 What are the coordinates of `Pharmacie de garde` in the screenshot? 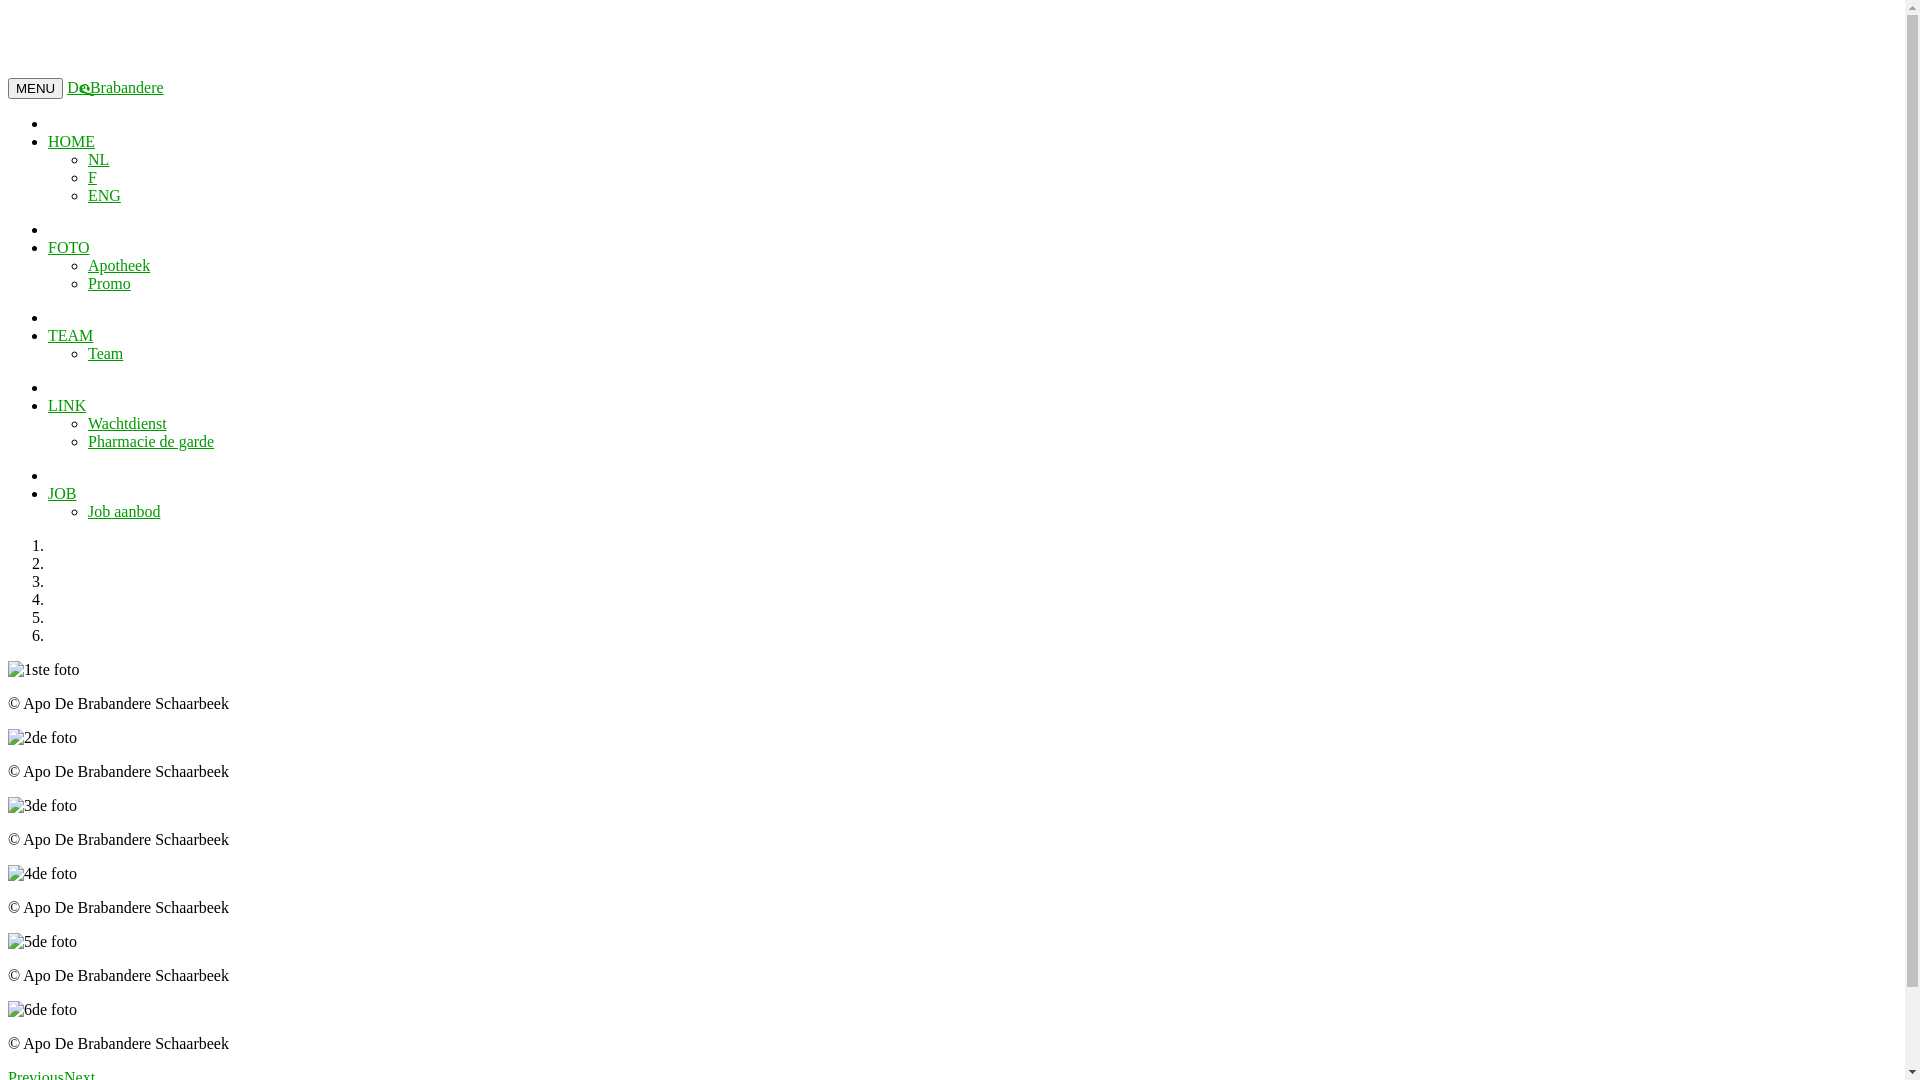 It's located at (151, 442).